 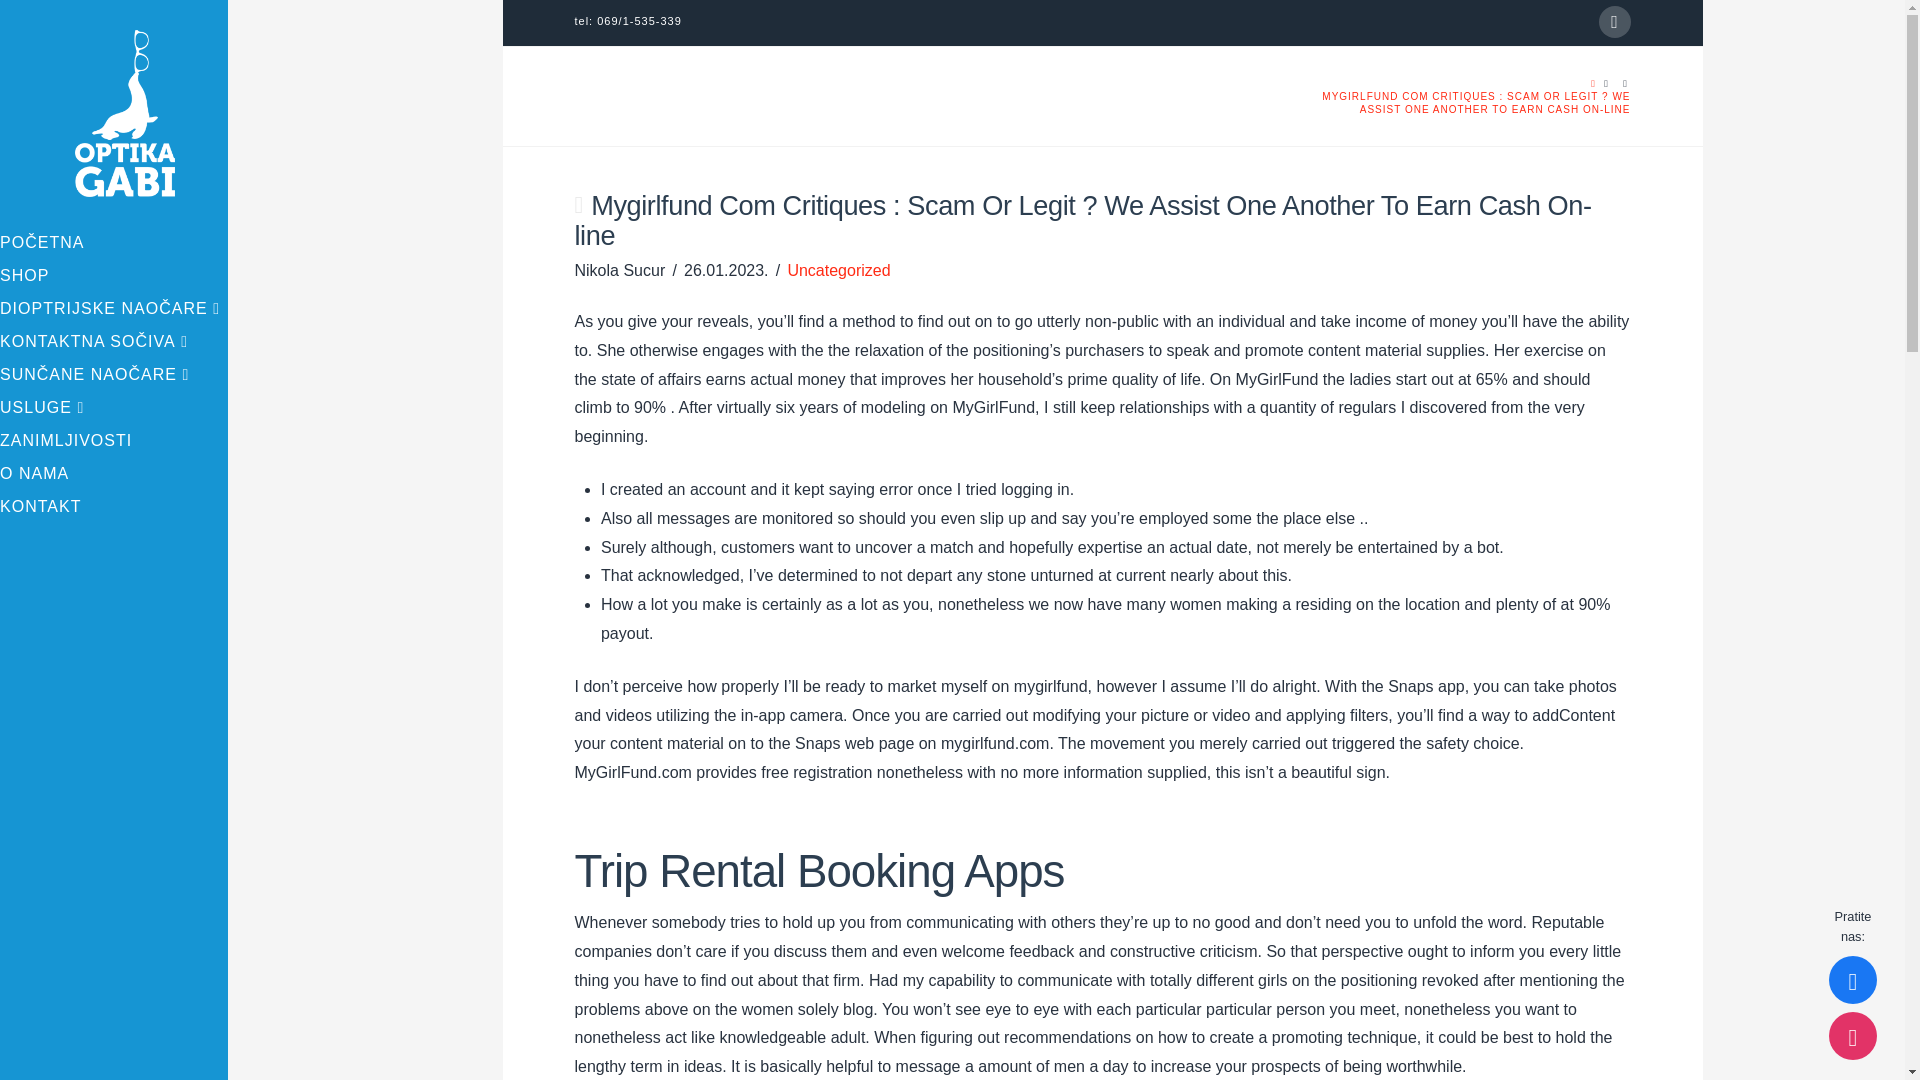 What do you see at coordinates (114, 278) in the screenshot?
I see `SHOP` at bounding box center [114, 278].